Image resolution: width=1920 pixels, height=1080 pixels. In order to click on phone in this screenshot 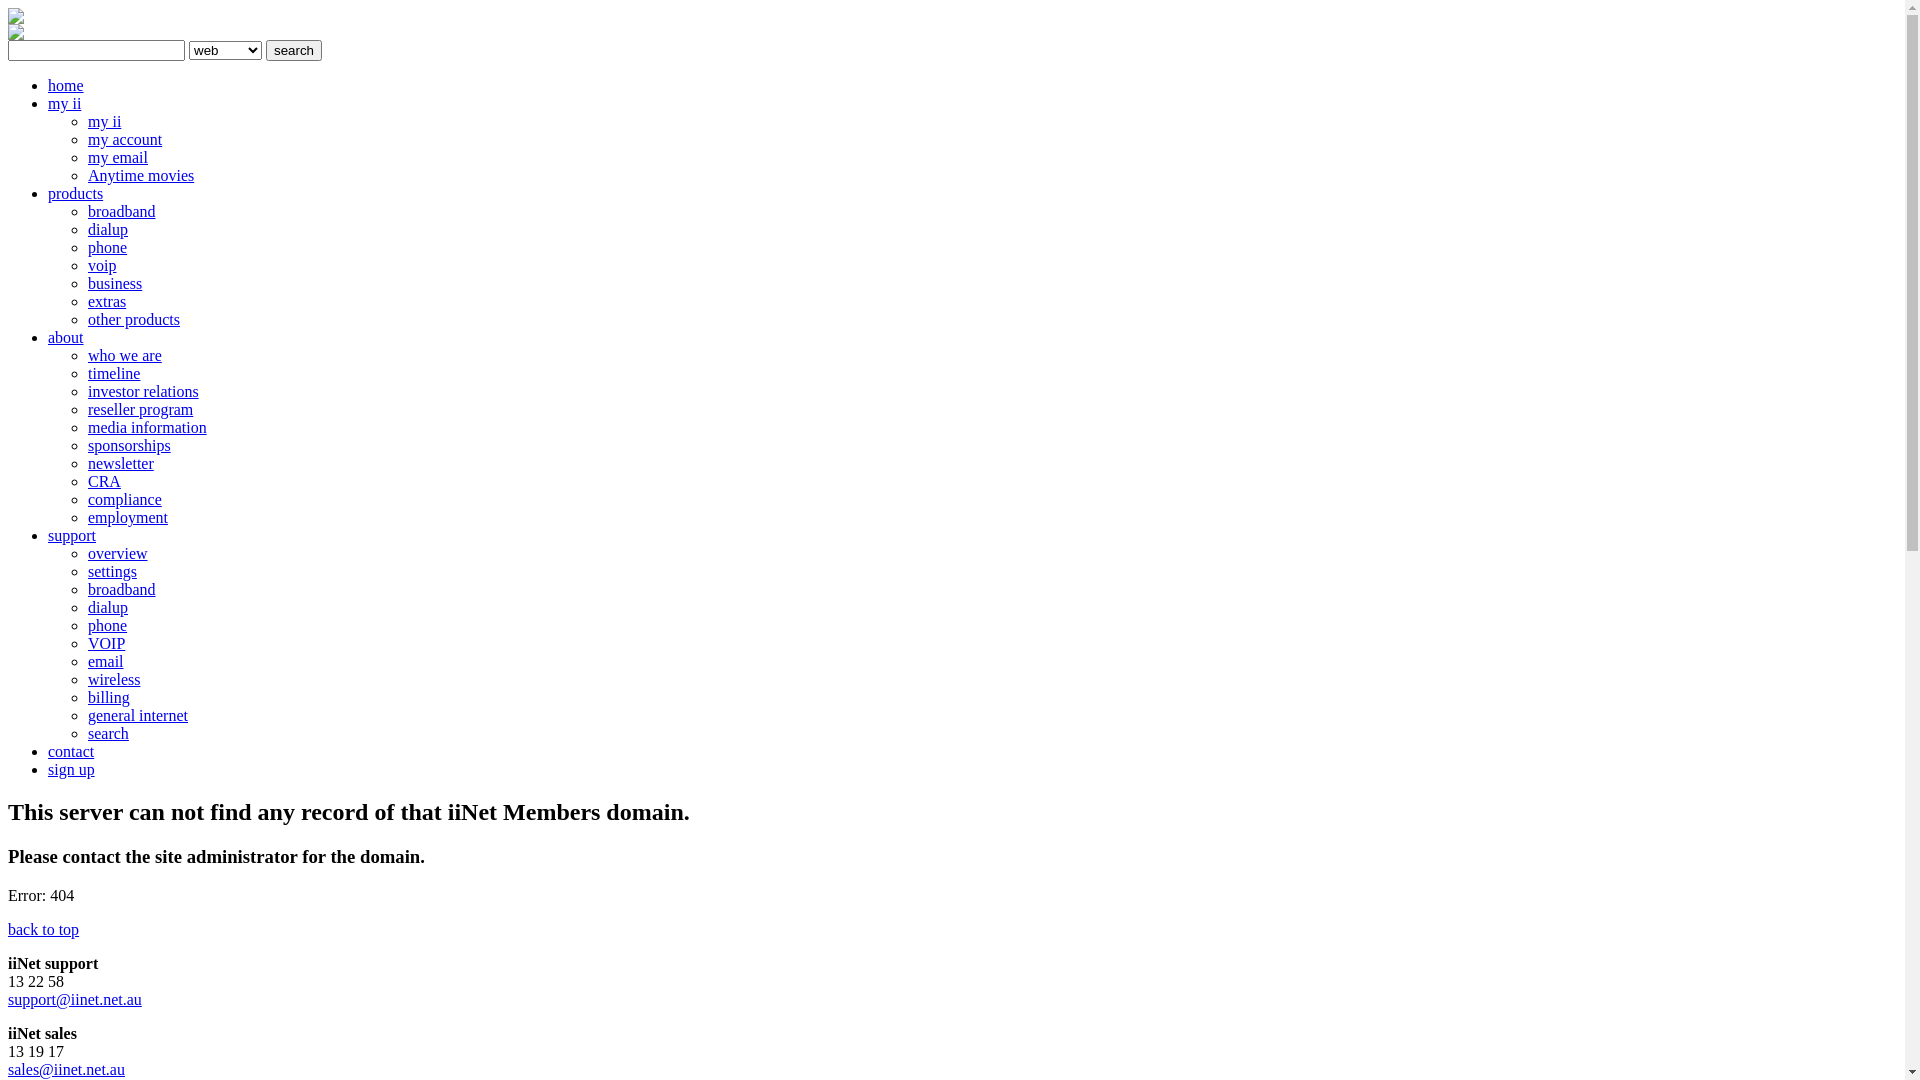, I will do `click(108, 626)`.